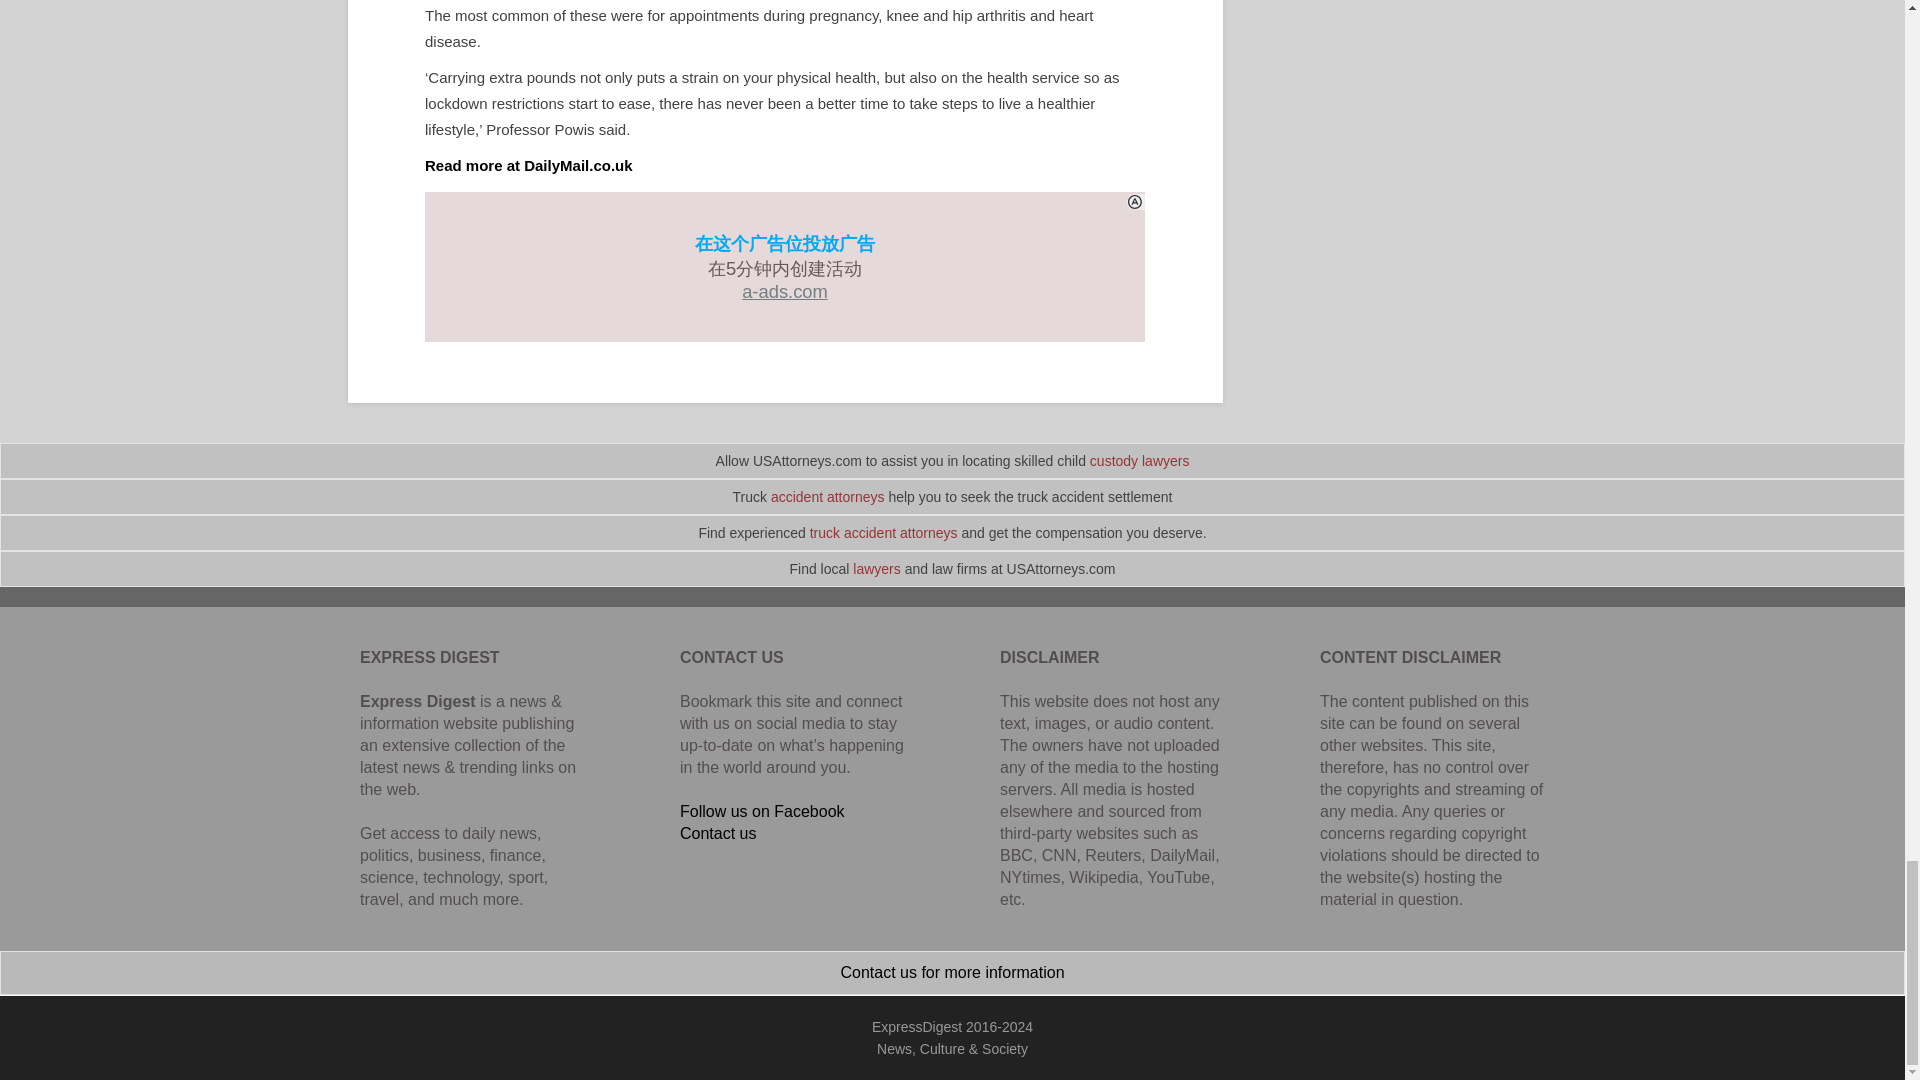  What do you see at coordinates (876, 568) in the screenshot?
I see `lawyers` at bounding box center [876, 568].